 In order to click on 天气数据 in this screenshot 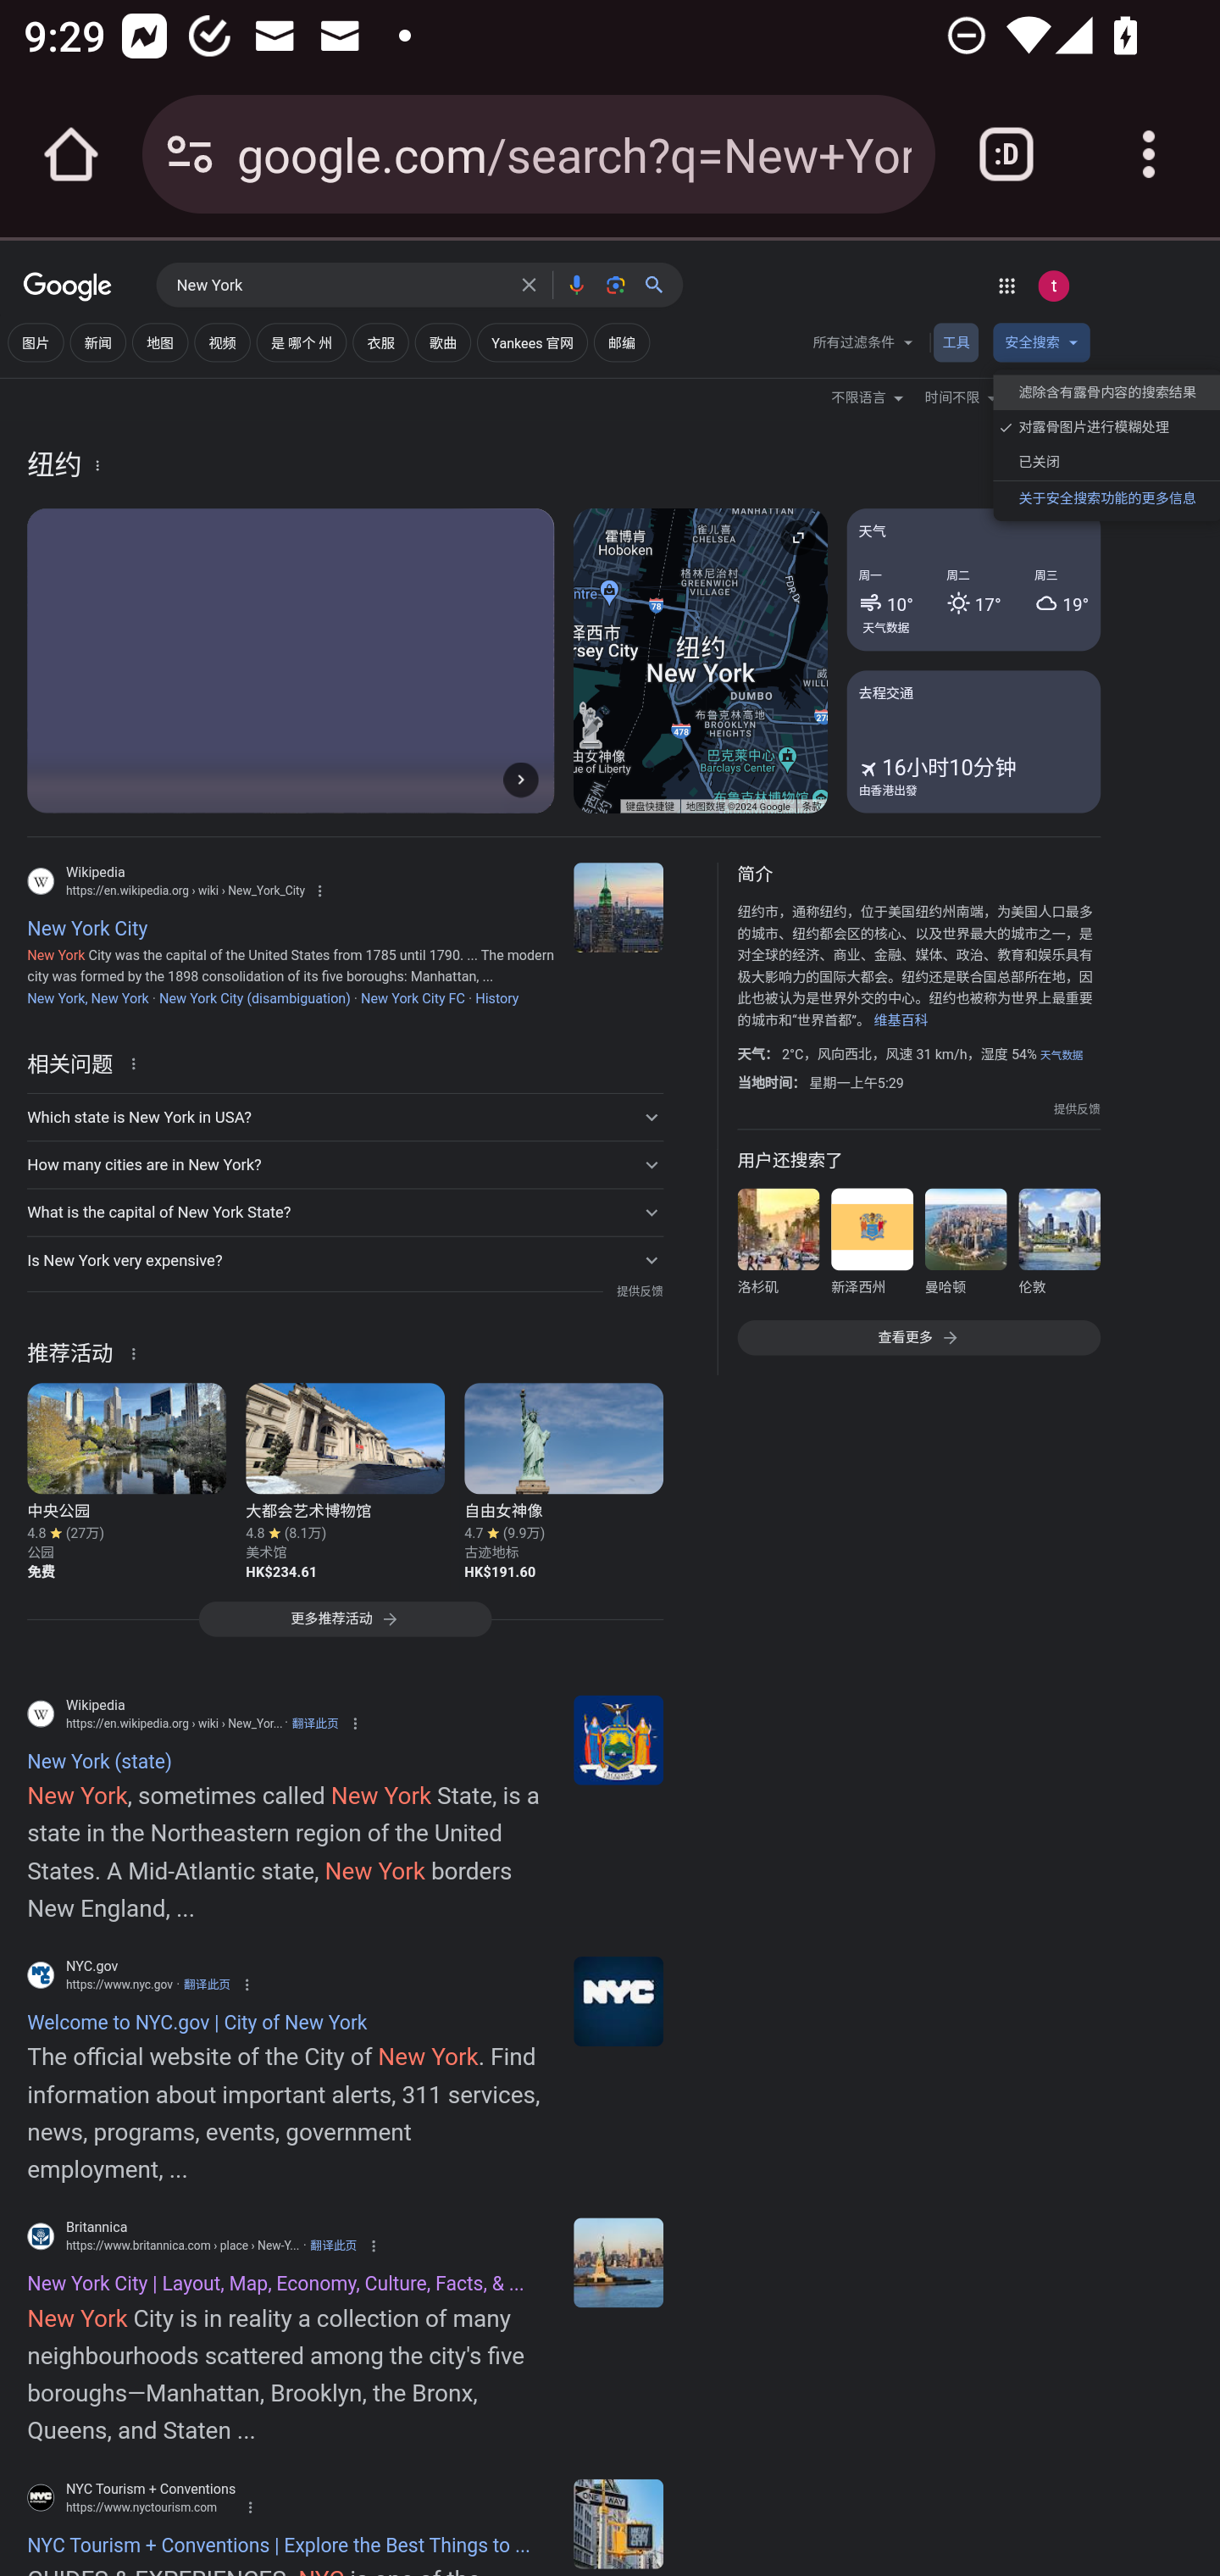, I will do `click(1061, 1054)`.